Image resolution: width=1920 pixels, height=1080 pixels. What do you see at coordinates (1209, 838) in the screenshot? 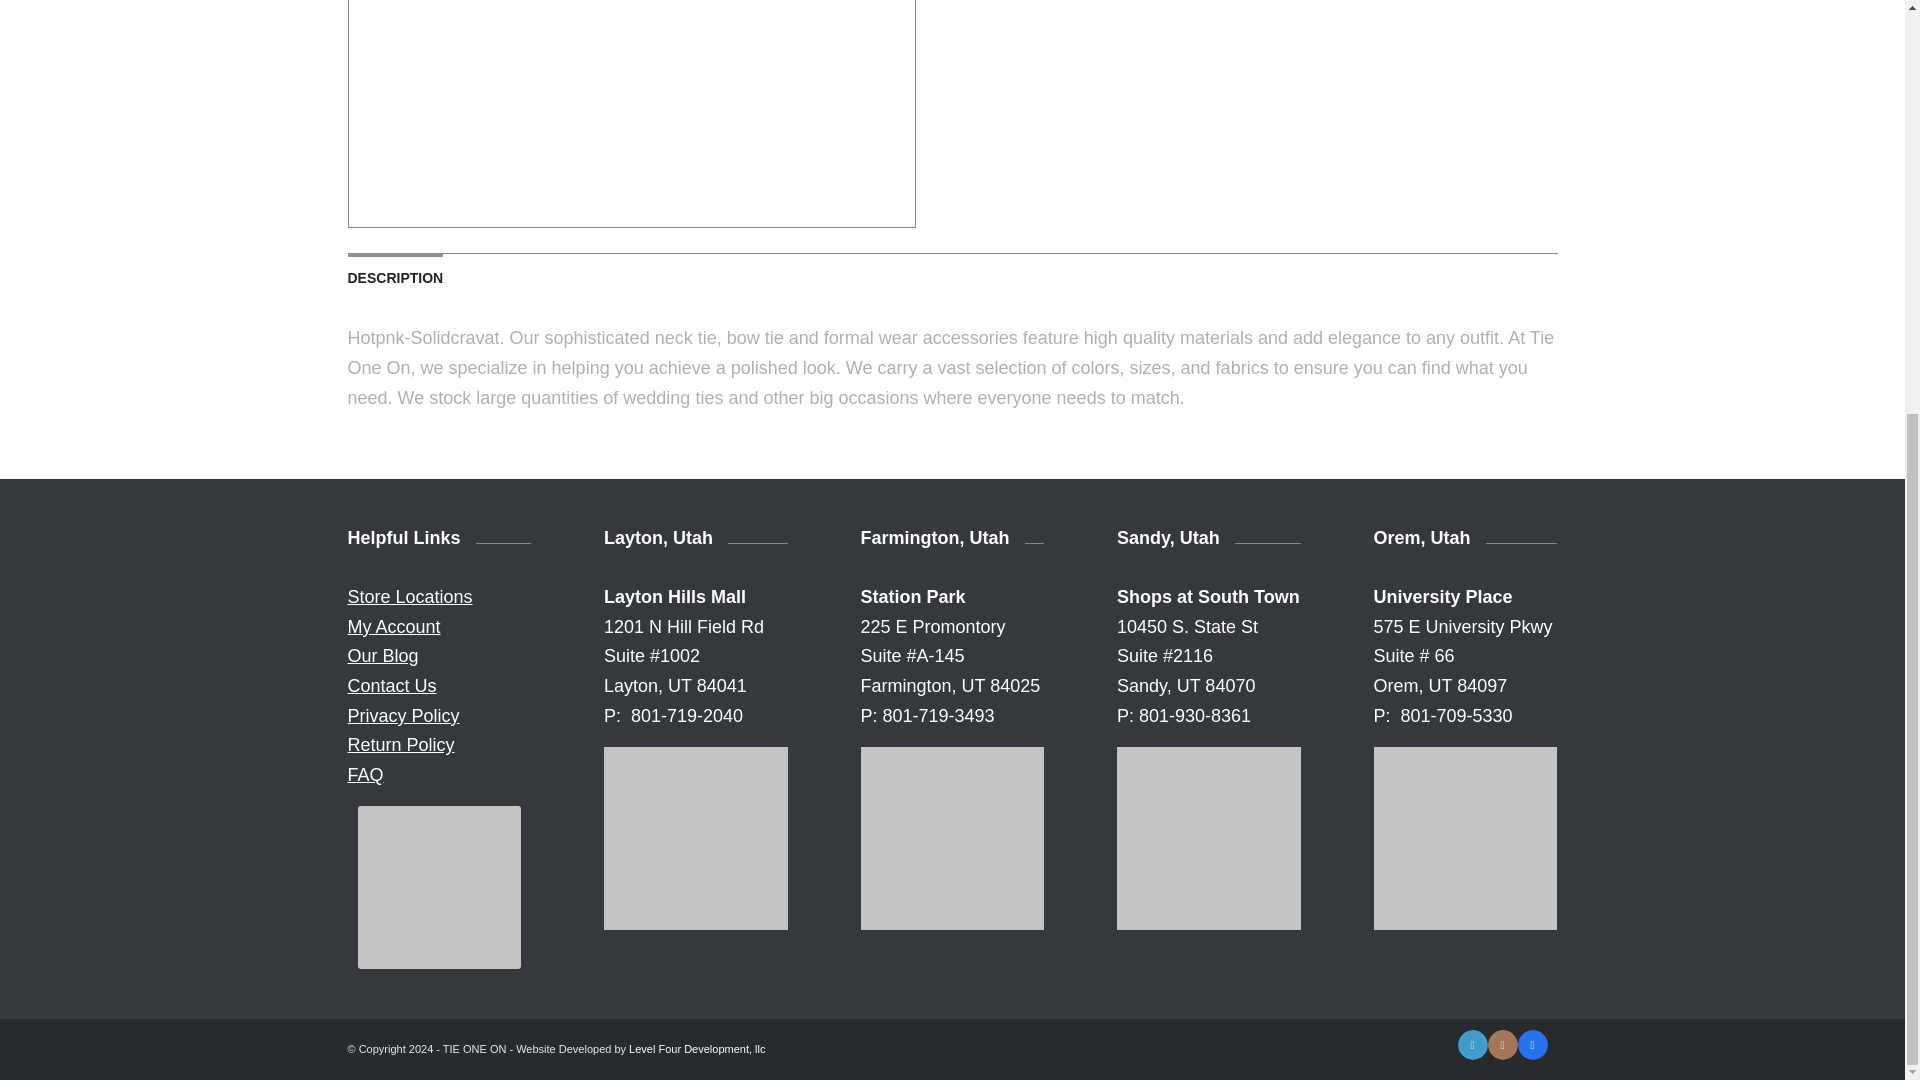
I see `The-shops` at bounding box center [1209, 838].